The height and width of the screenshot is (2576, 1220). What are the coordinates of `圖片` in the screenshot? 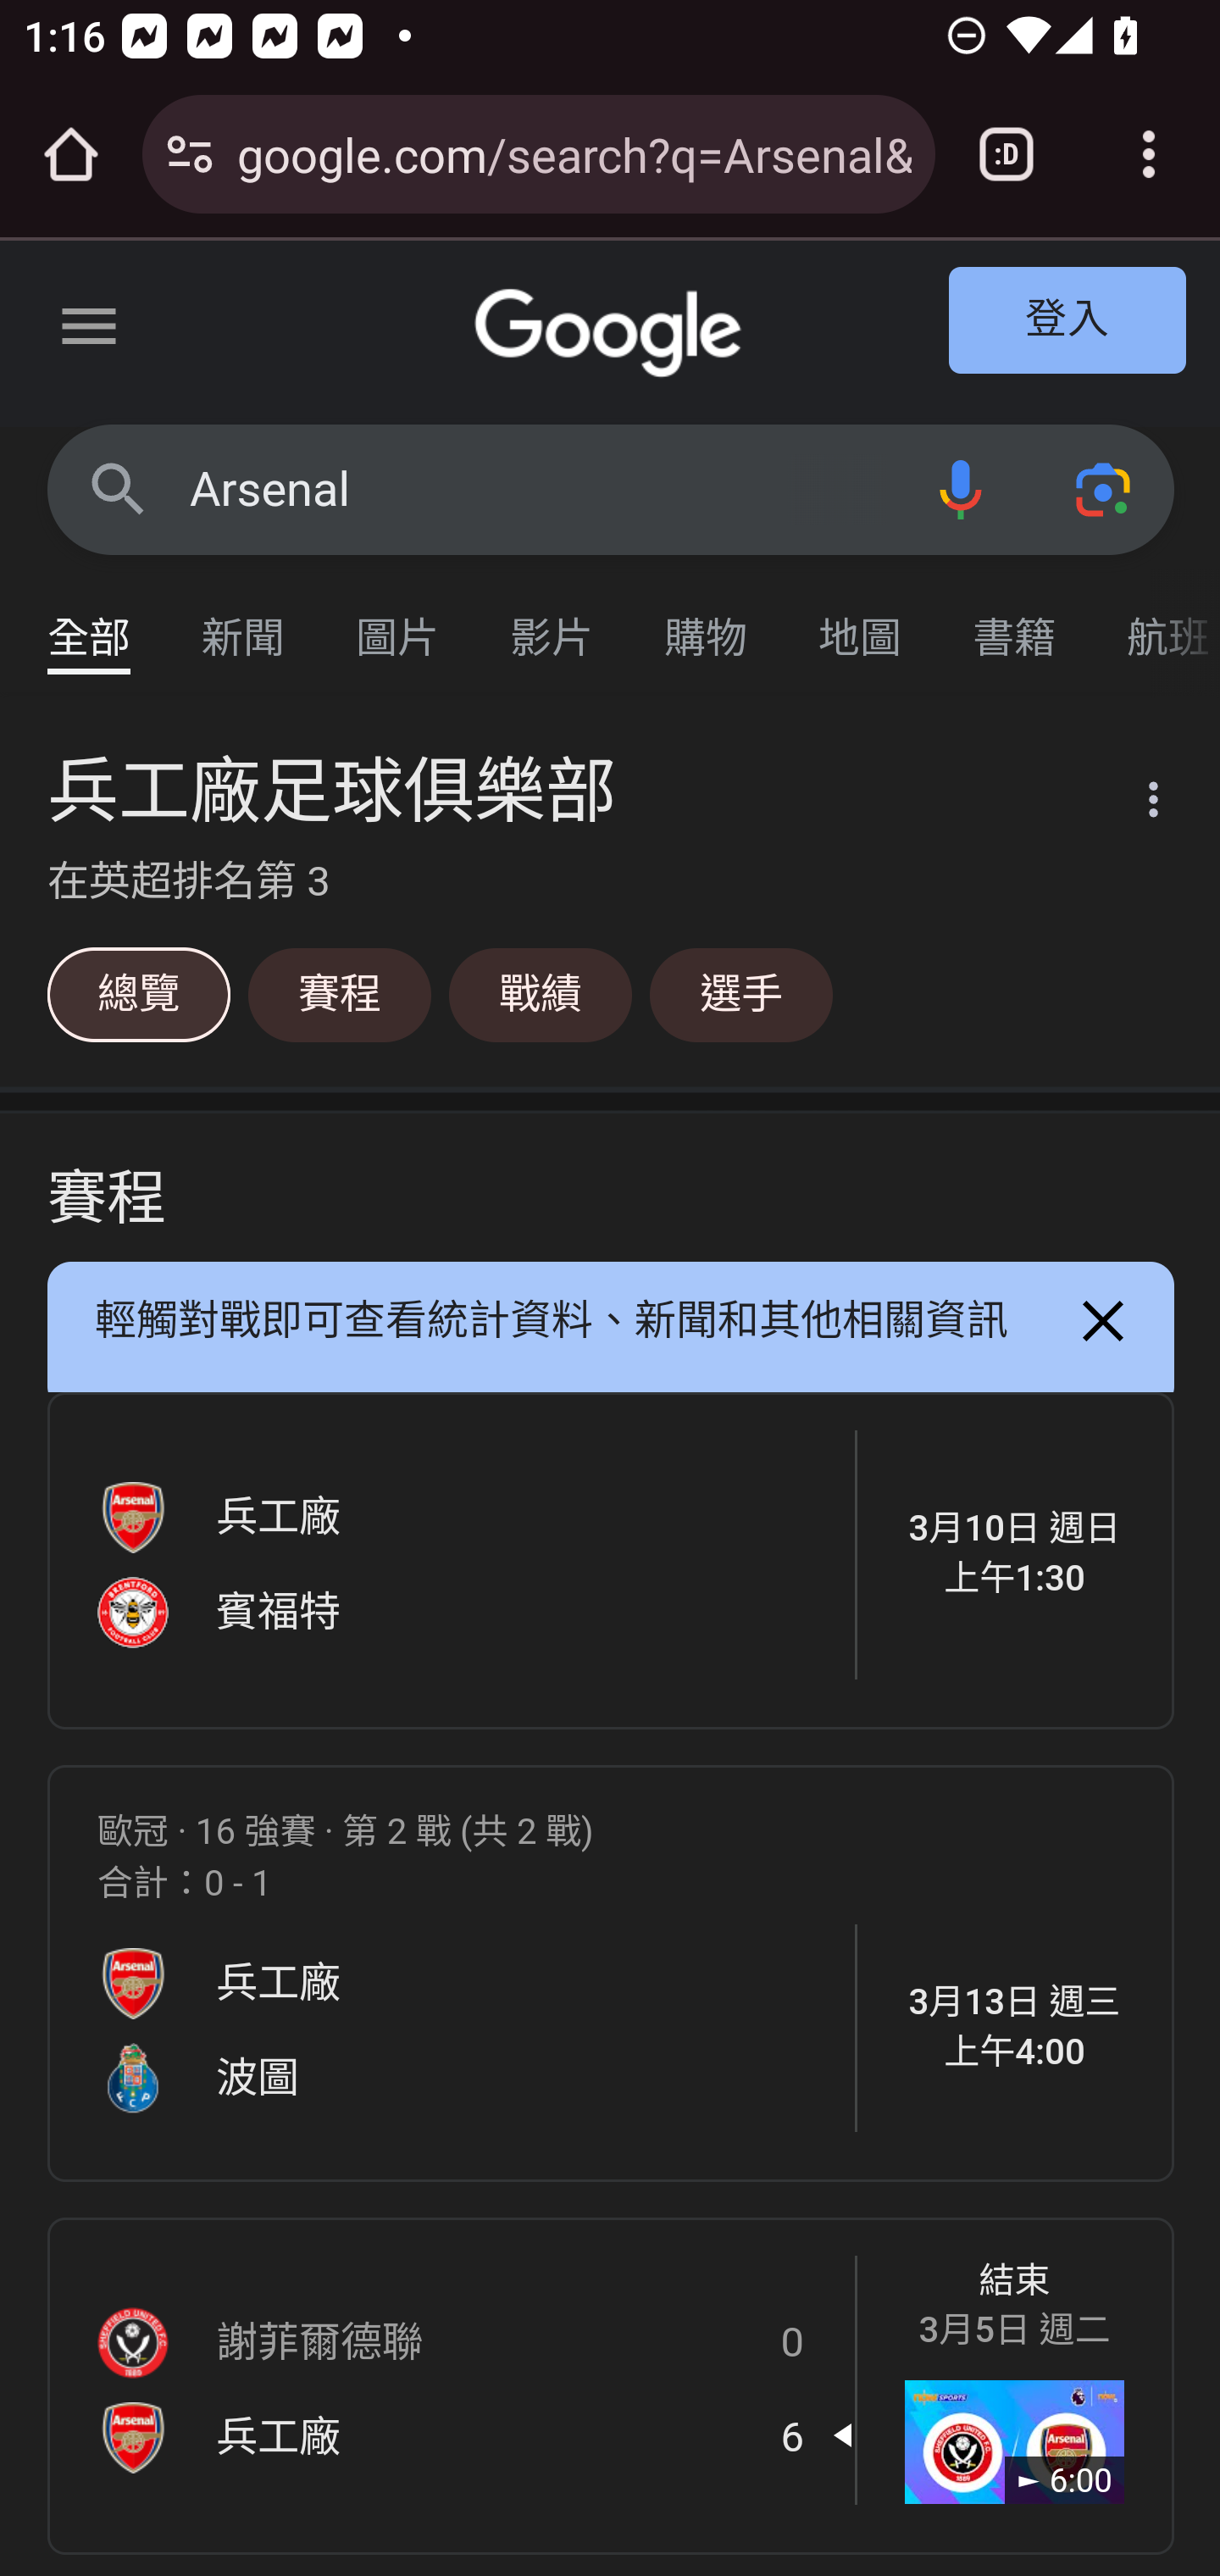 It's located at (398, 622).